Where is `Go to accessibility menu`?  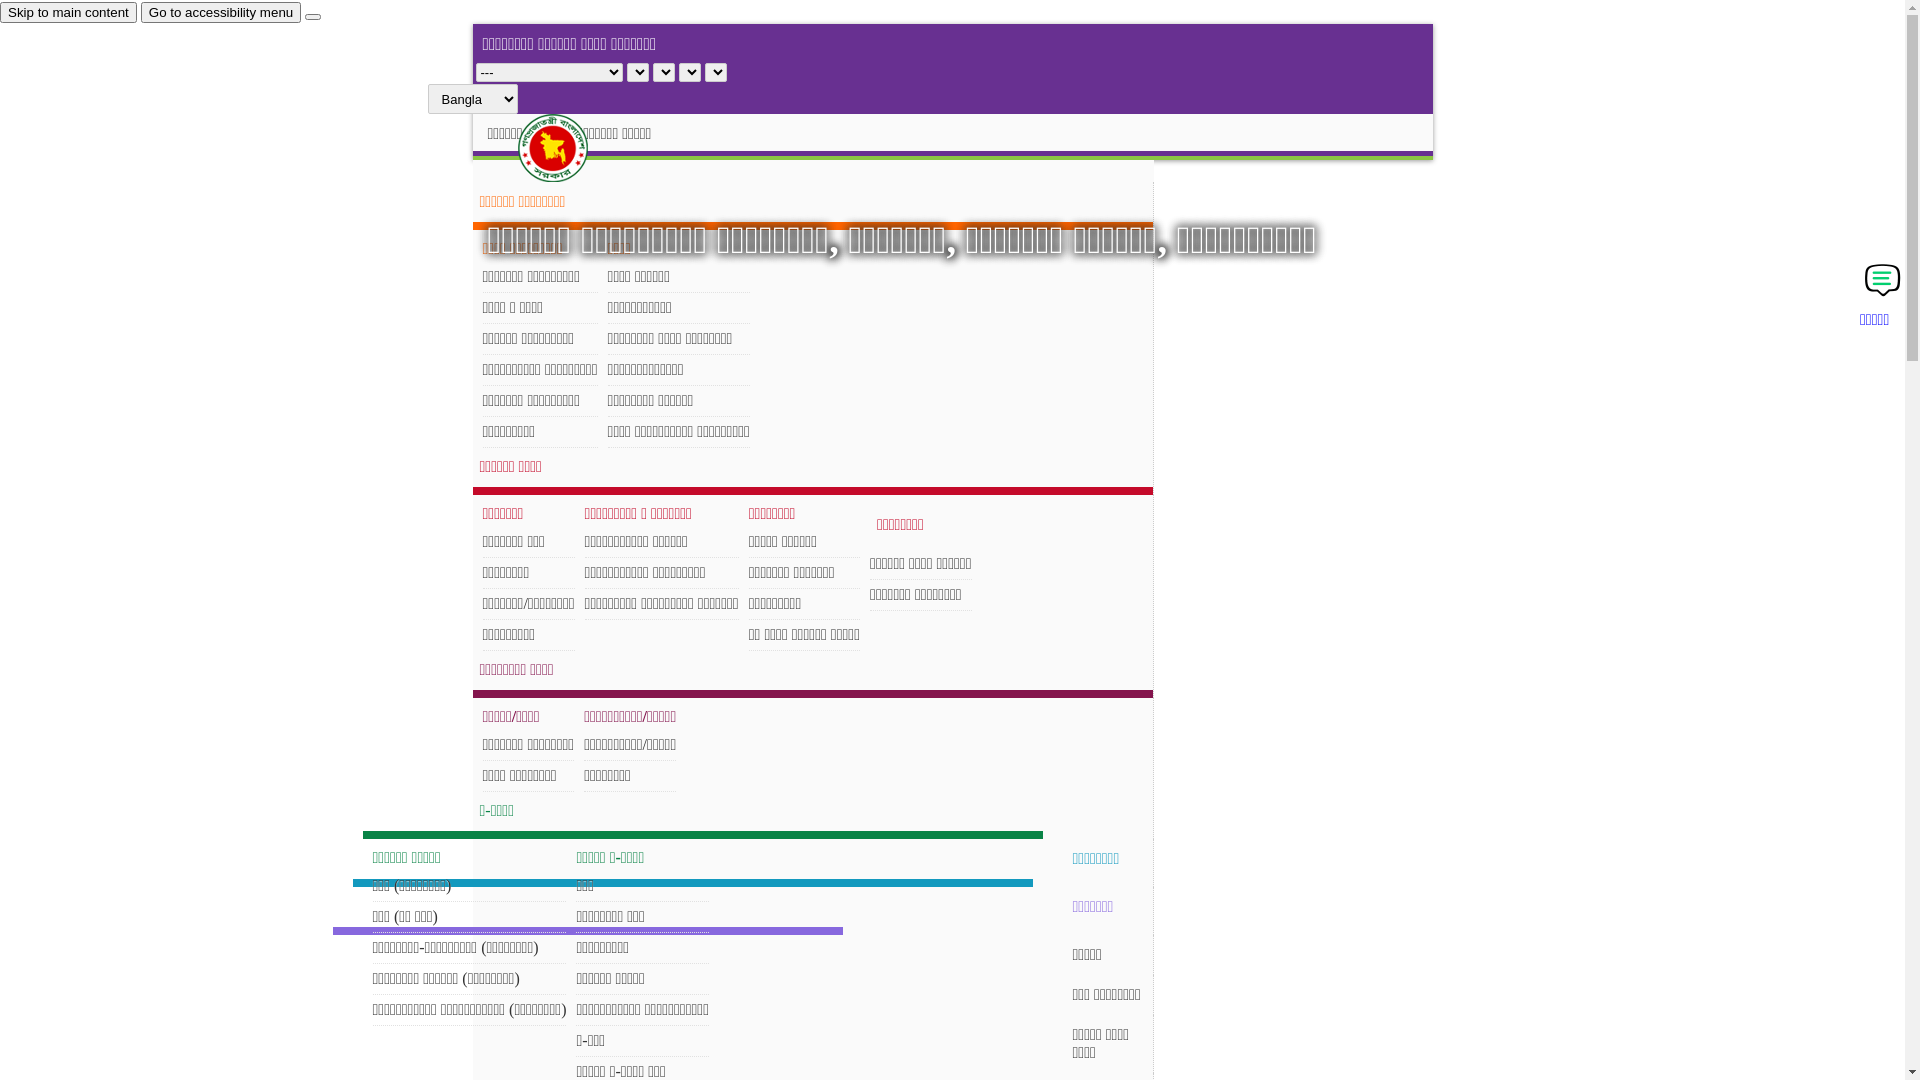 Go to accessibility menu is located at coordinates (221, 12).